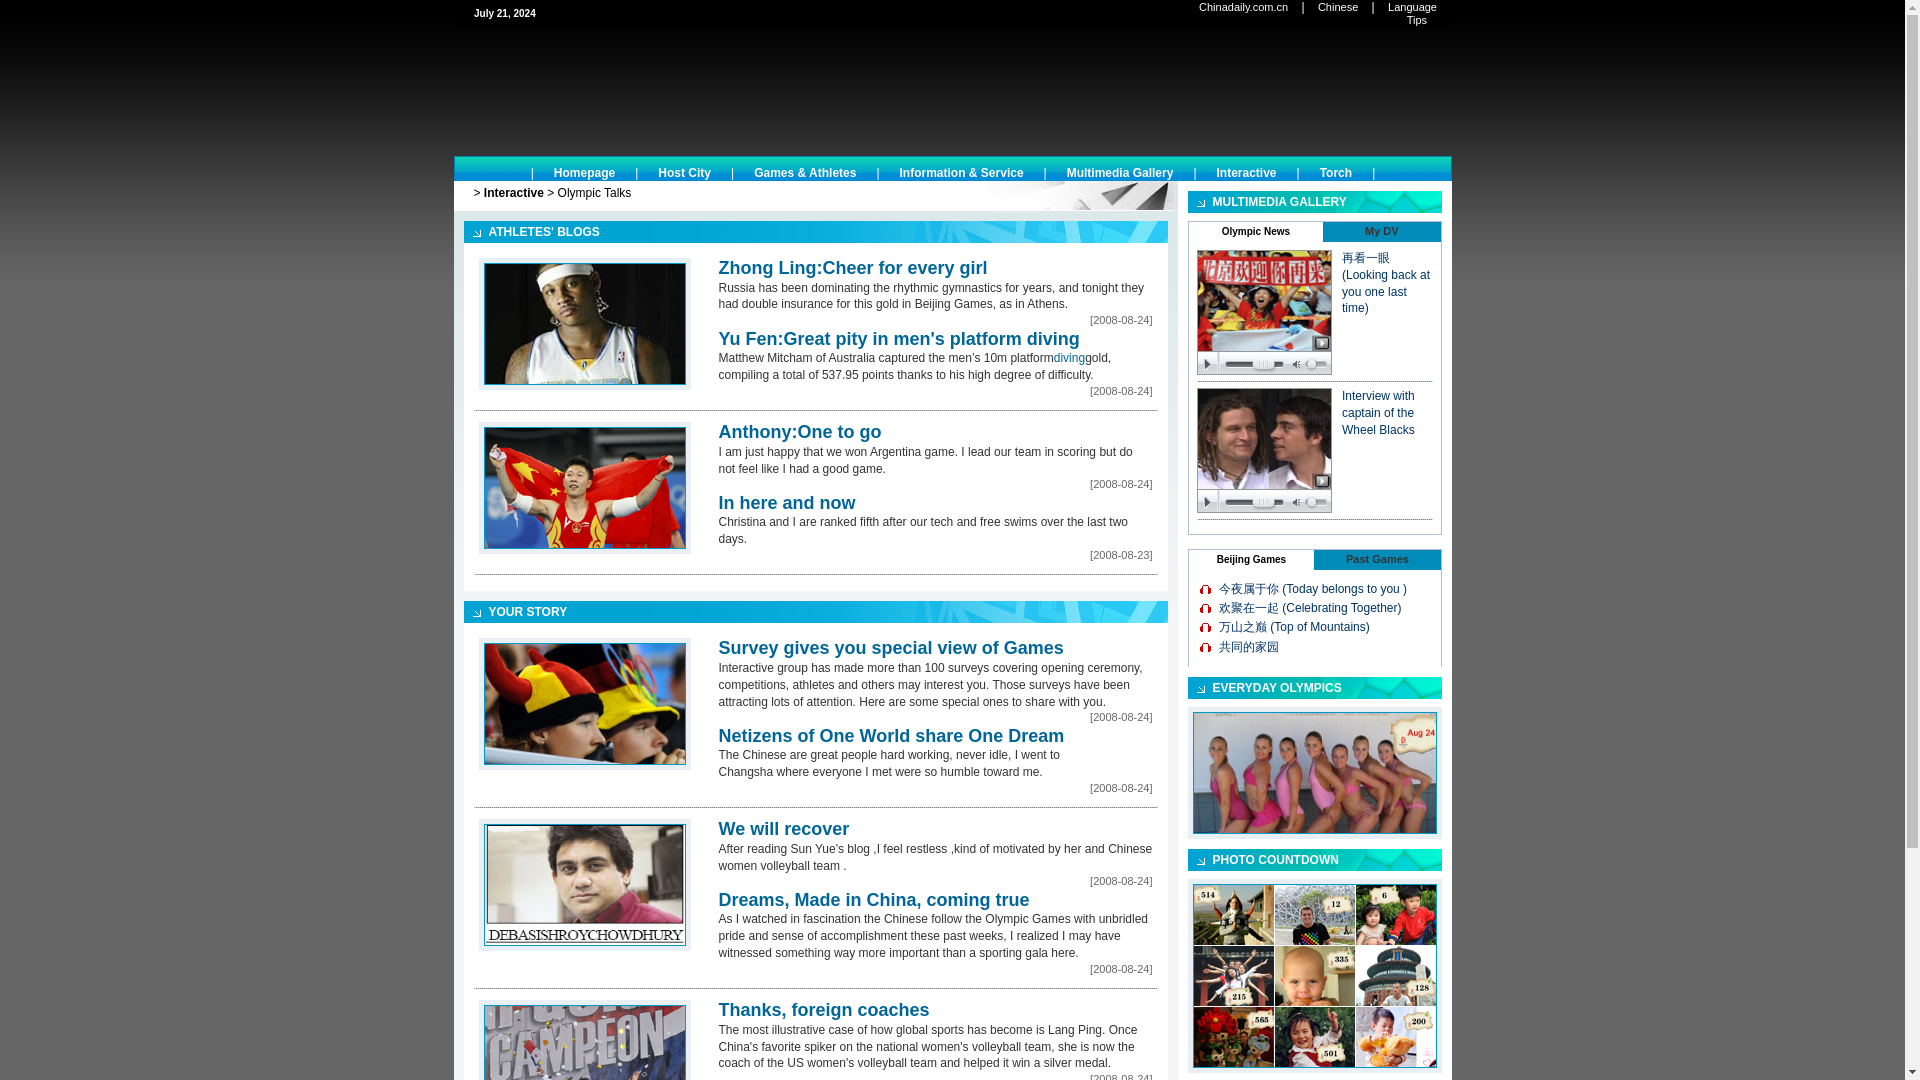  Describe the element at coordinates (1278, 202) in the screenshot. I see `MULTIMEDIA GALLERY` at that location.